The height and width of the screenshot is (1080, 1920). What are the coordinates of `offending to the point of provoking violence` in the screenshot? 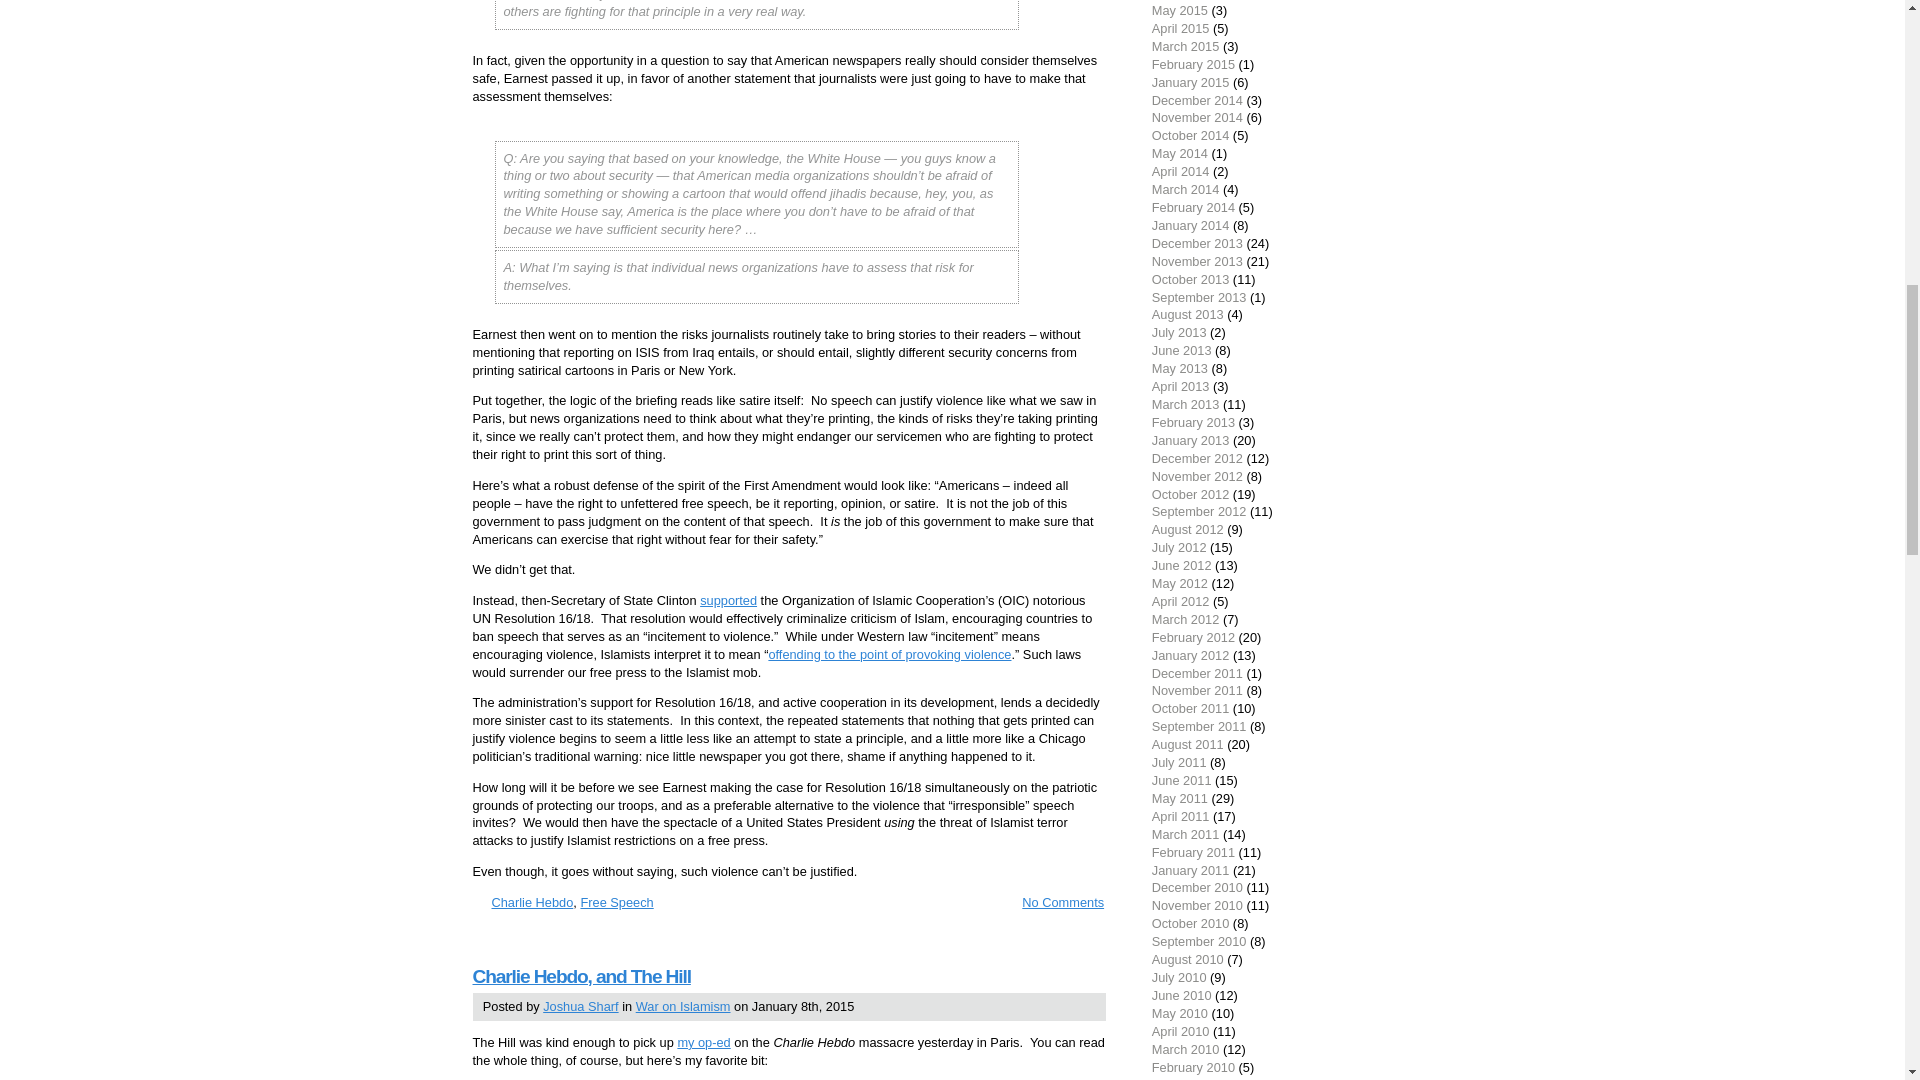 It's located at (890, 654).